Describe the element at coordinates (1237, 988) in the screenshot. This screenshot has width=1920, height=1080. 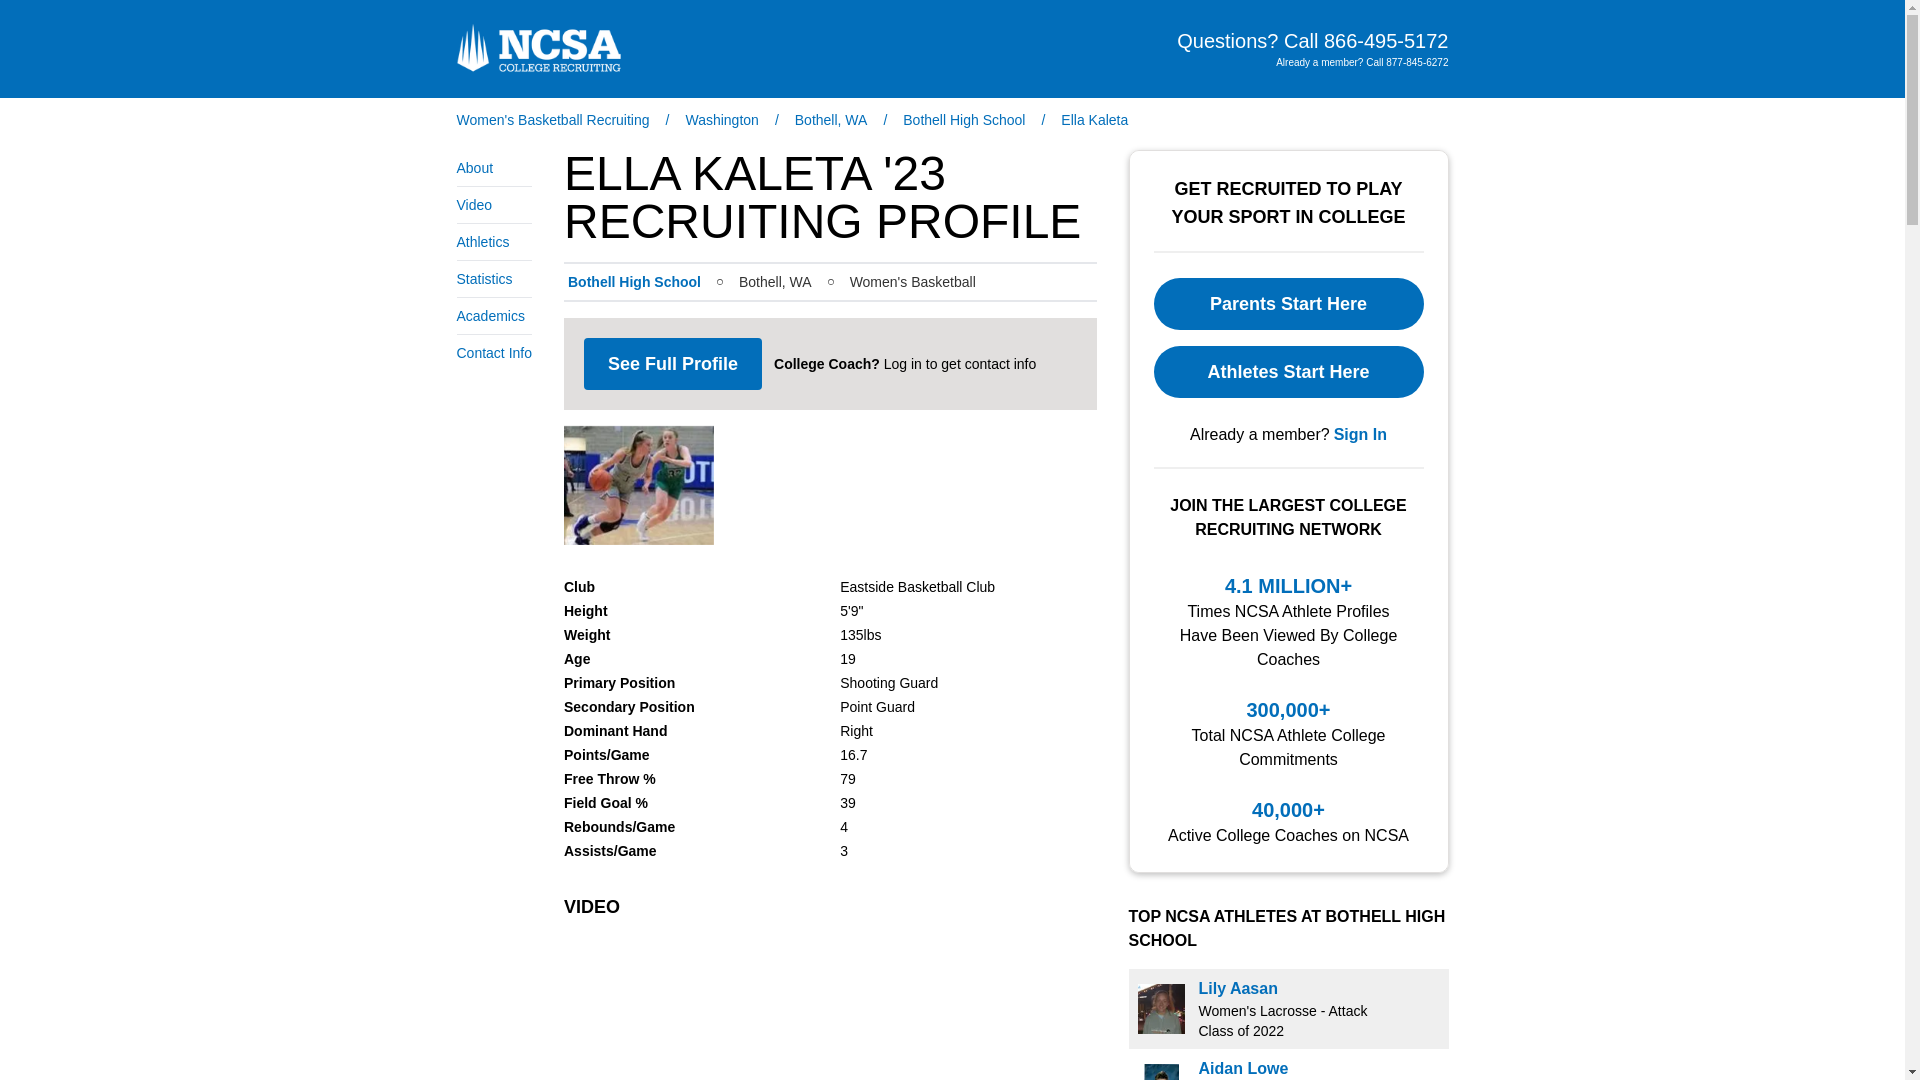
I see `Lily Aasan` at that location.